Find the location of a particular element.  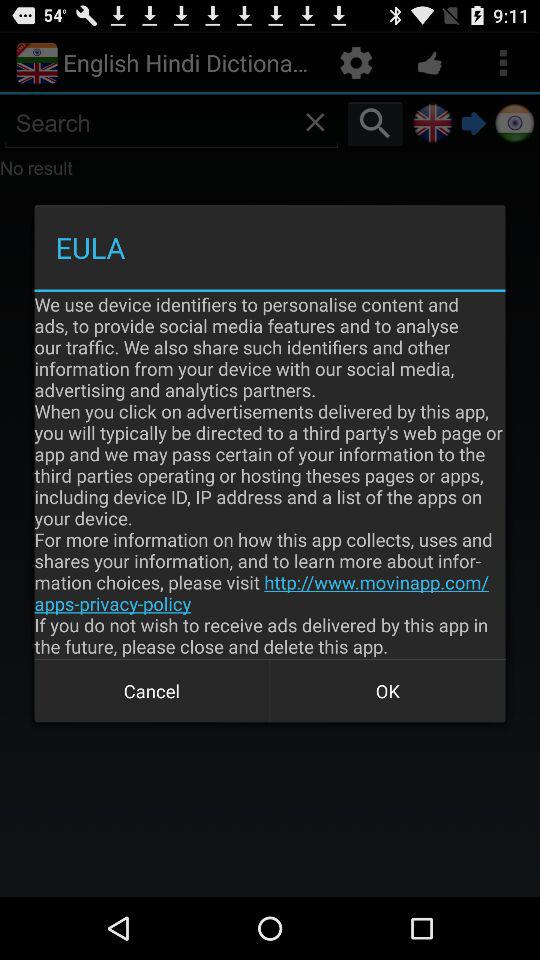

press icon above cancel icon is located at coordinates (270, 475).